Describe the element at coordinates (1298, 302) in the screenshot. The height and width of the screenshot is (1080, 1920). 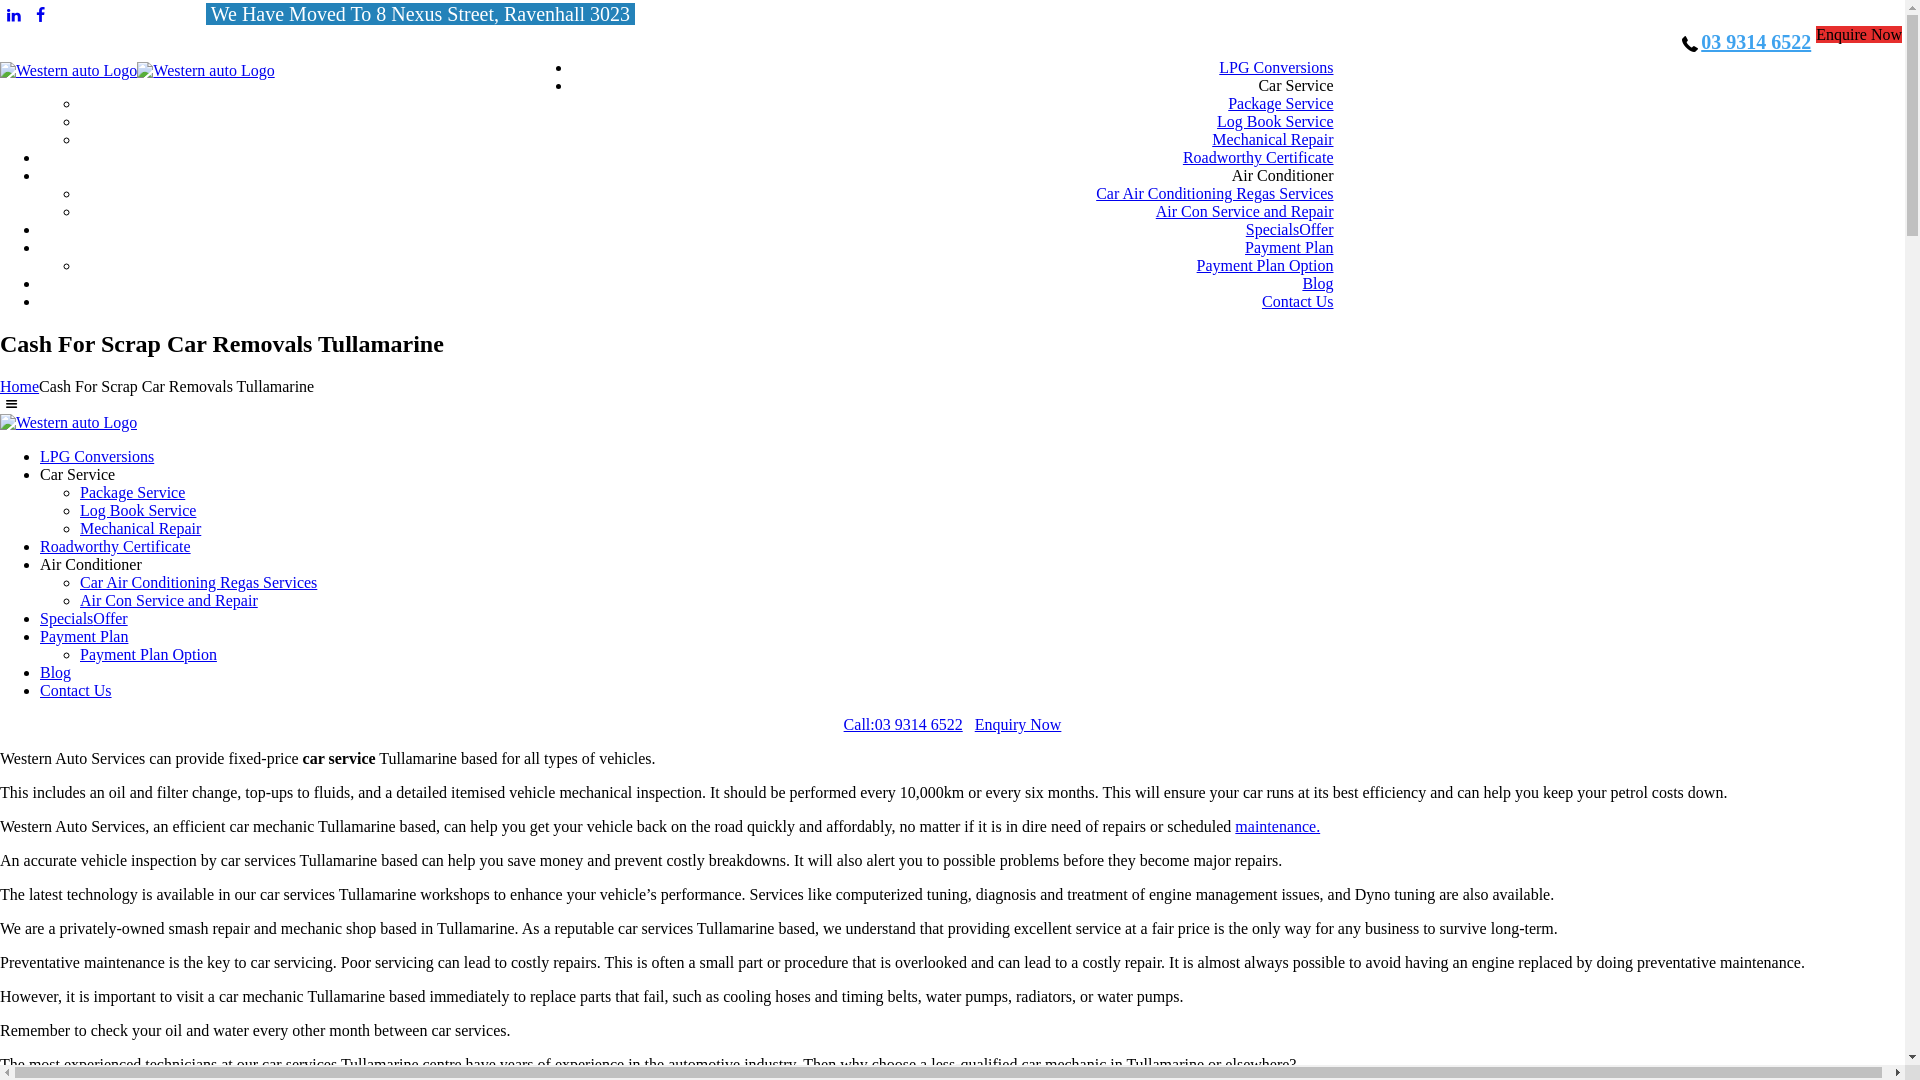
I see `Contact Us` at that location.